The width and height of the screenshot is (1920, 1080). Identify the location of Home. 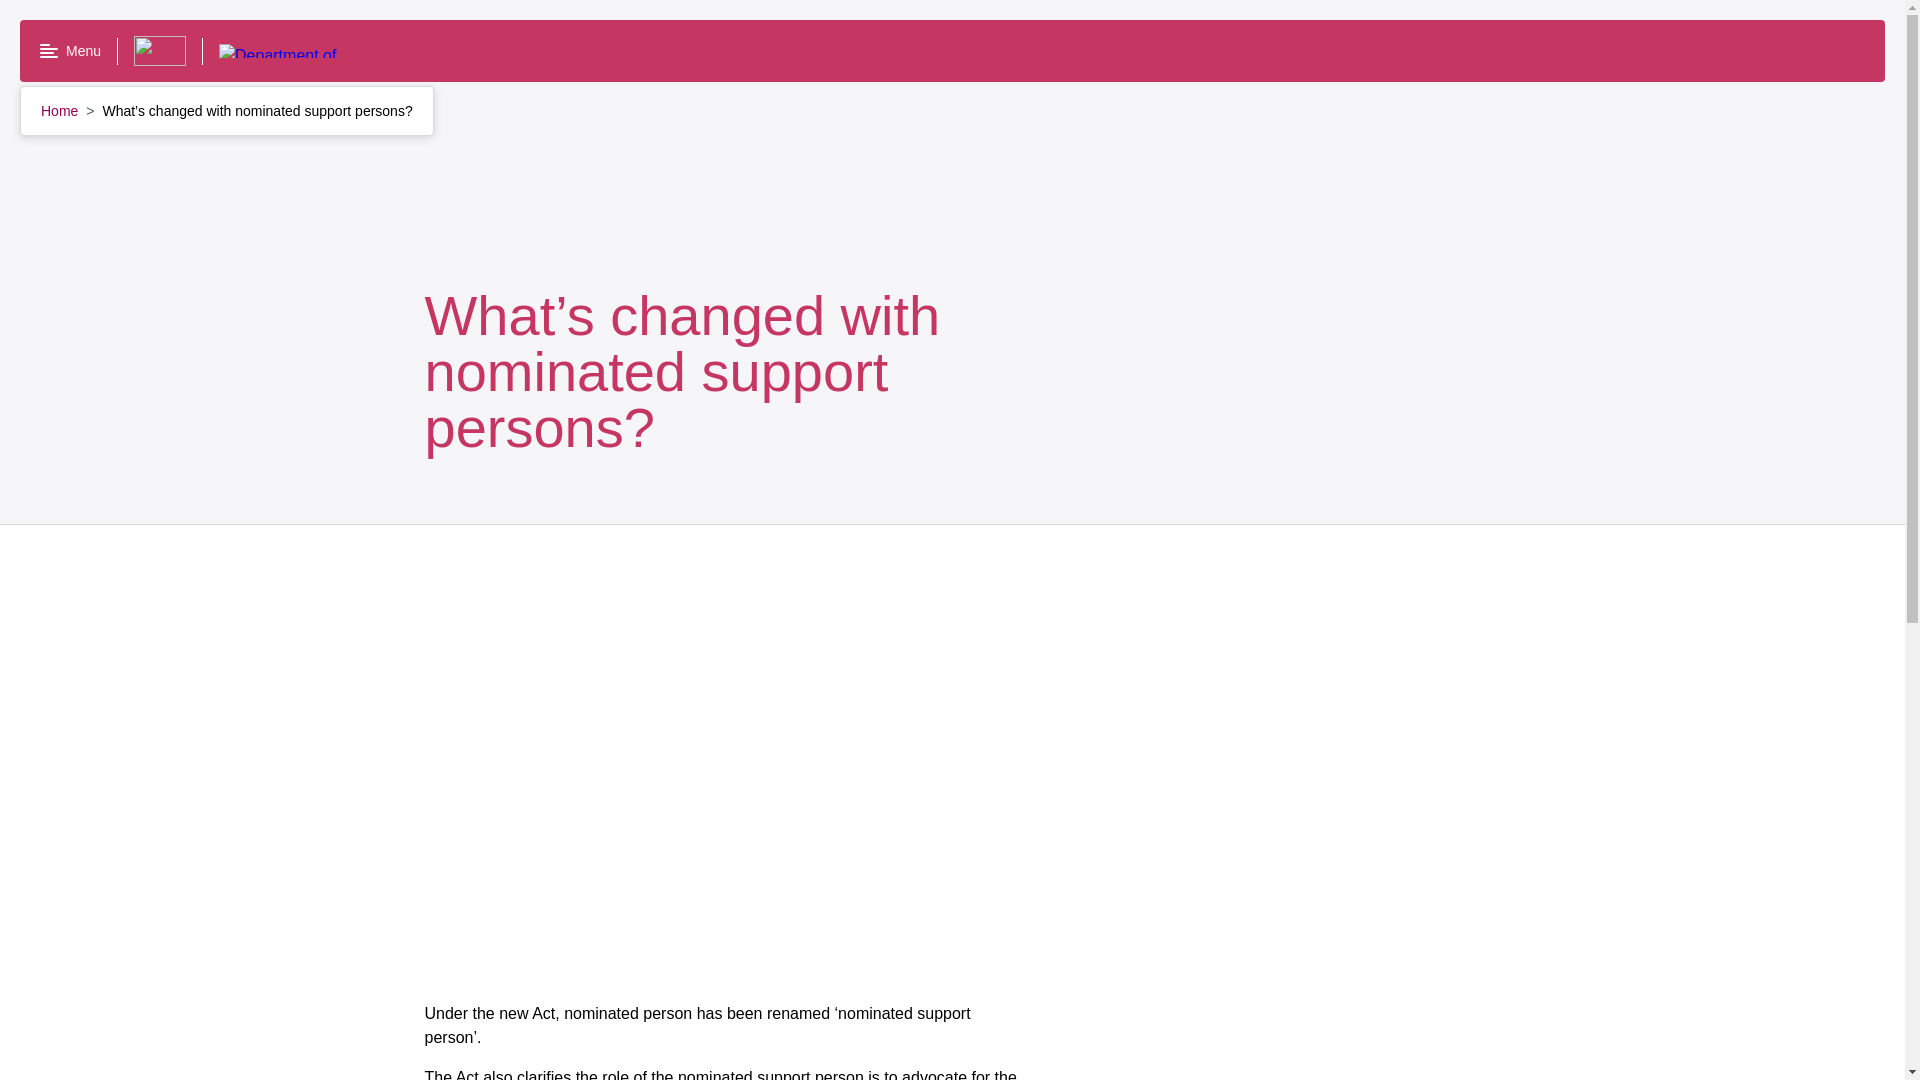
(61, 110).